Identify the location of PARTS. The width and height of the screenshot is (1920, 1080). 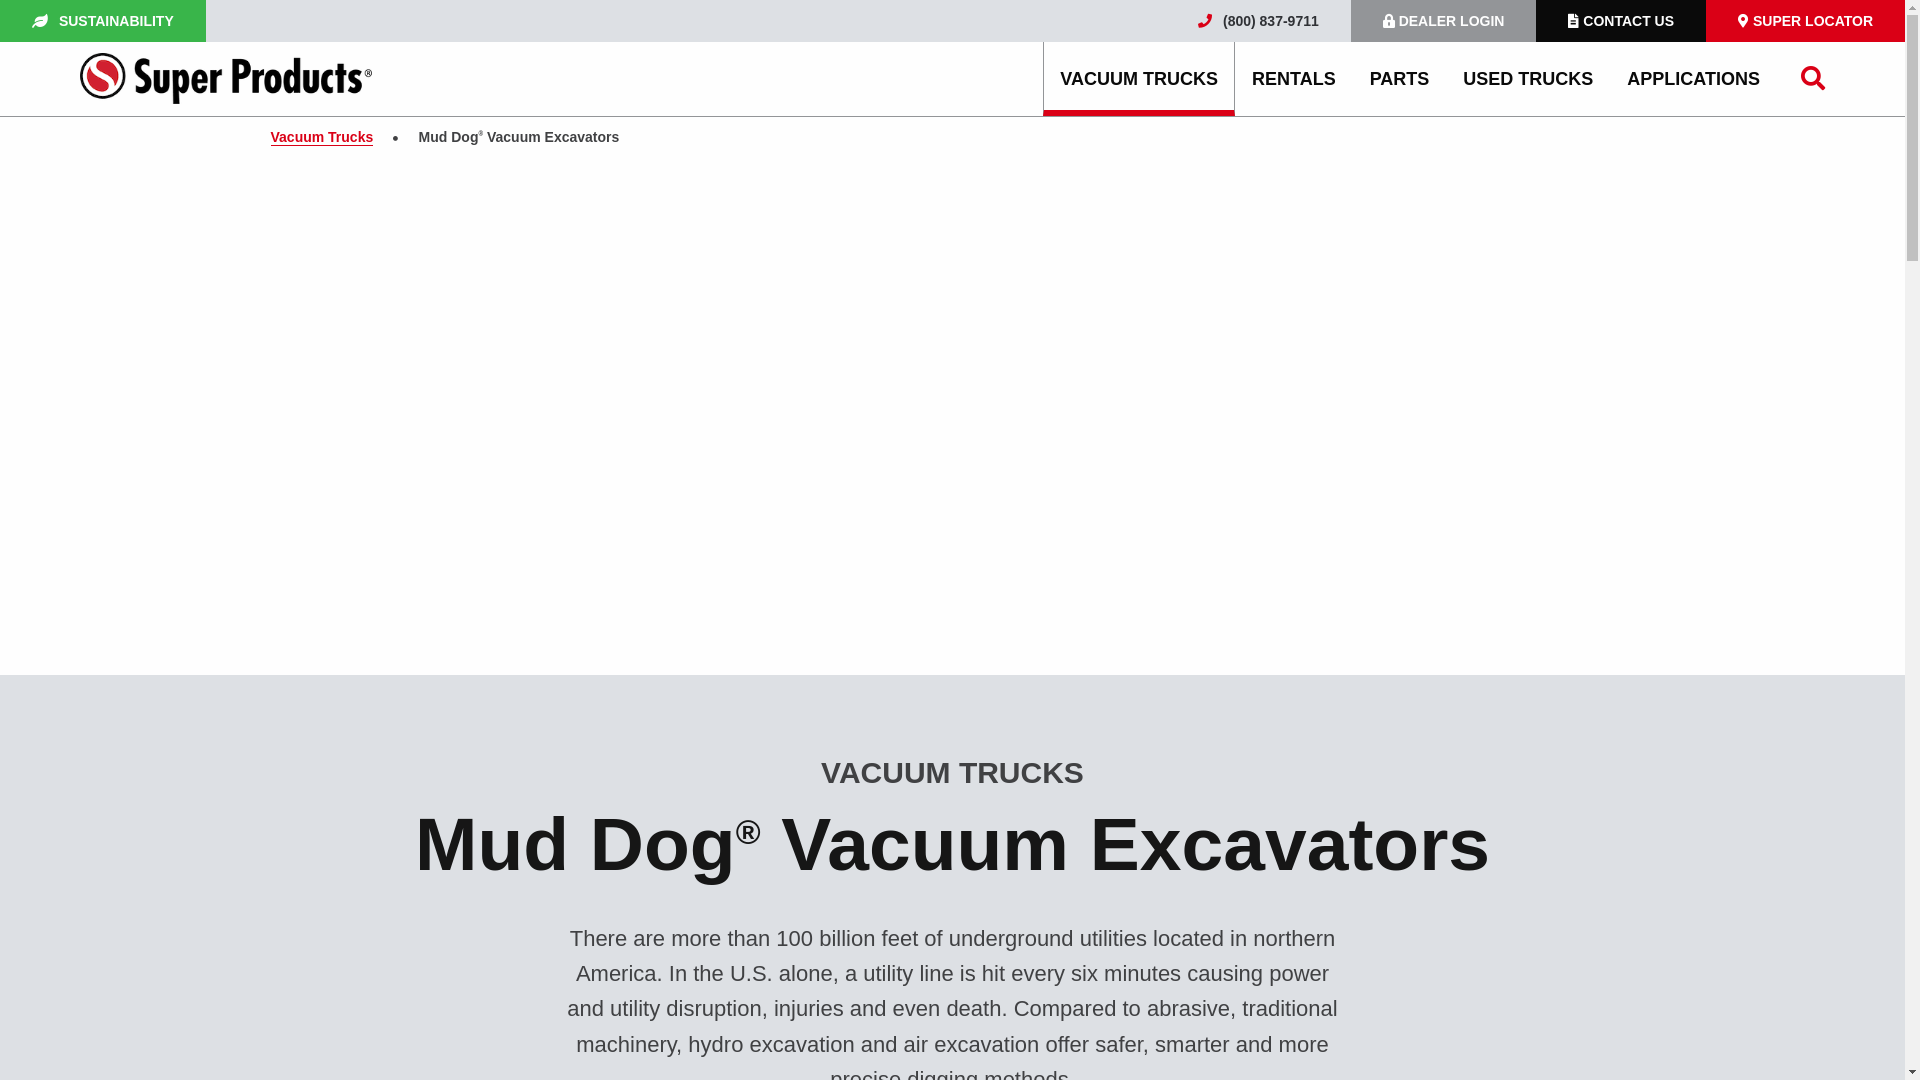
(1400, 79).